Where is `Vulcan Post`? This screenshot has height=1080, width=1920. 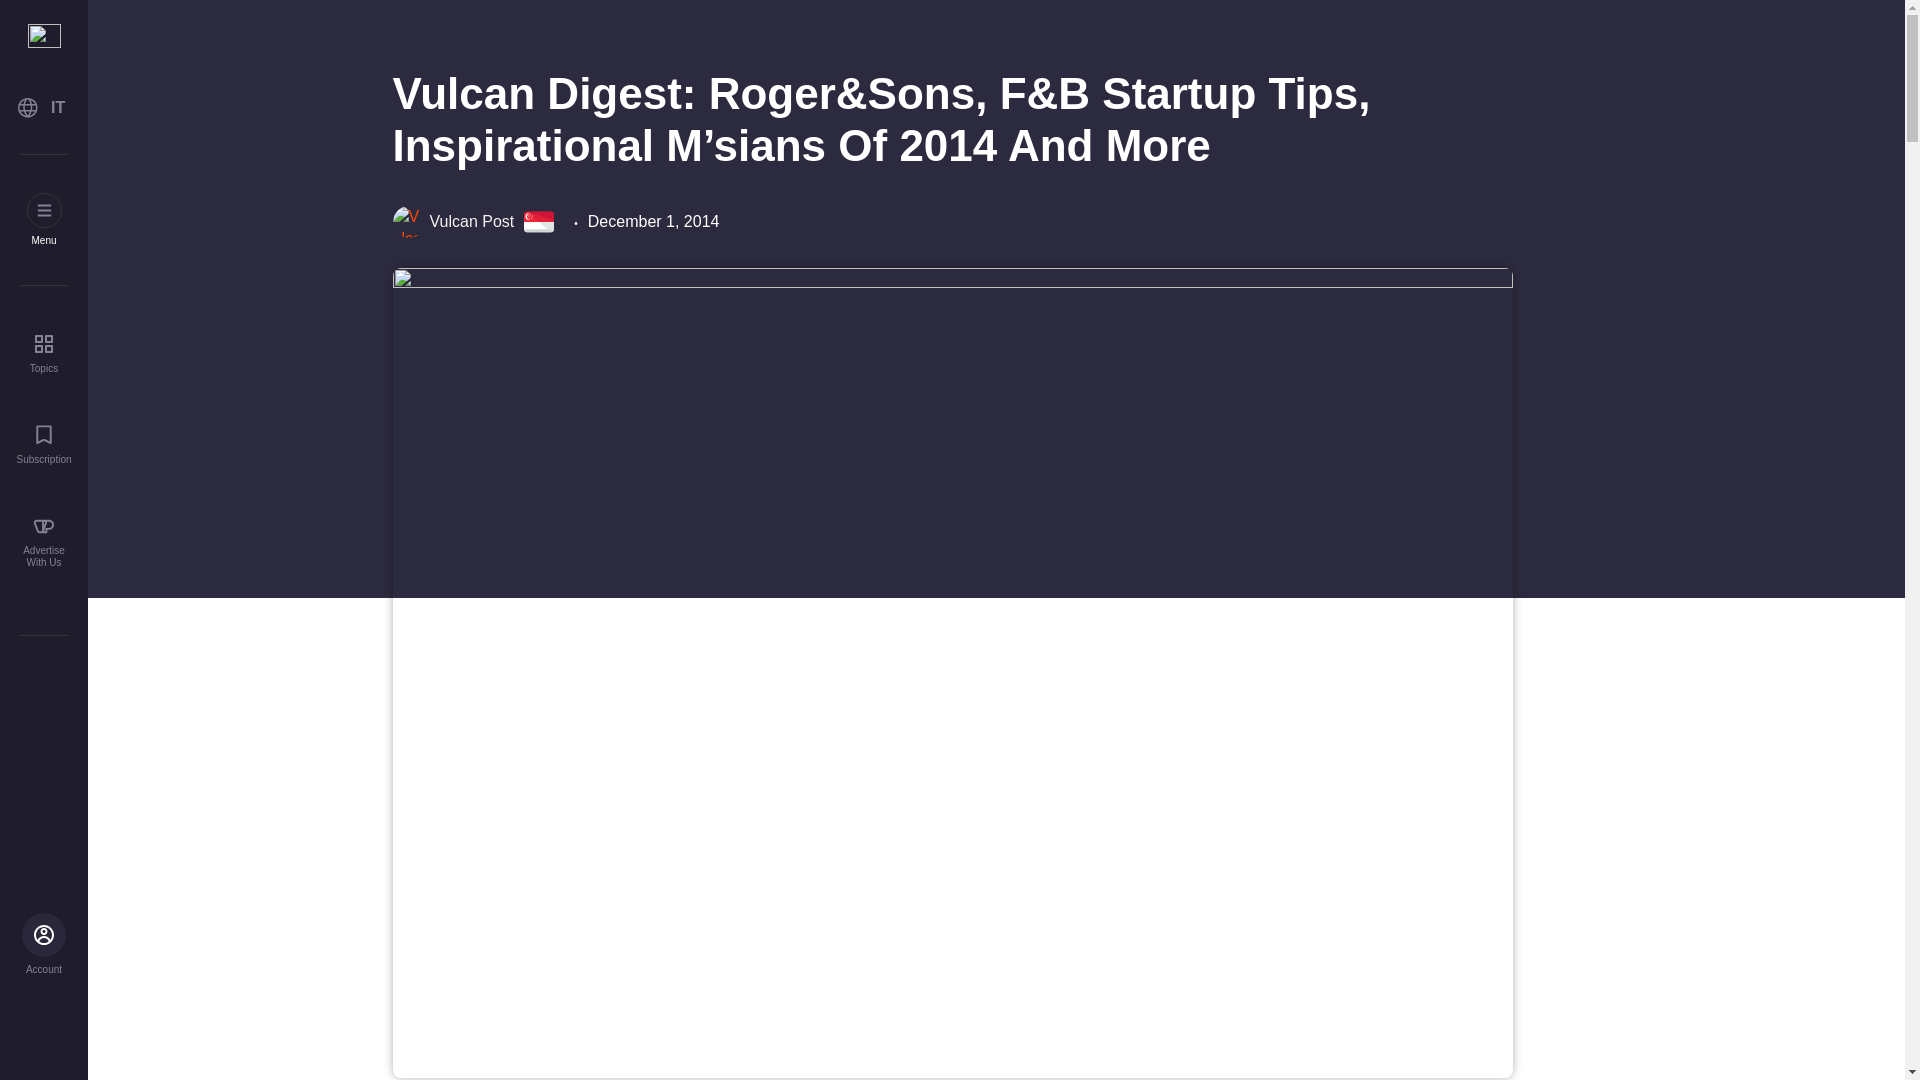 Vulcan Post is located at coordinates (452, 222).